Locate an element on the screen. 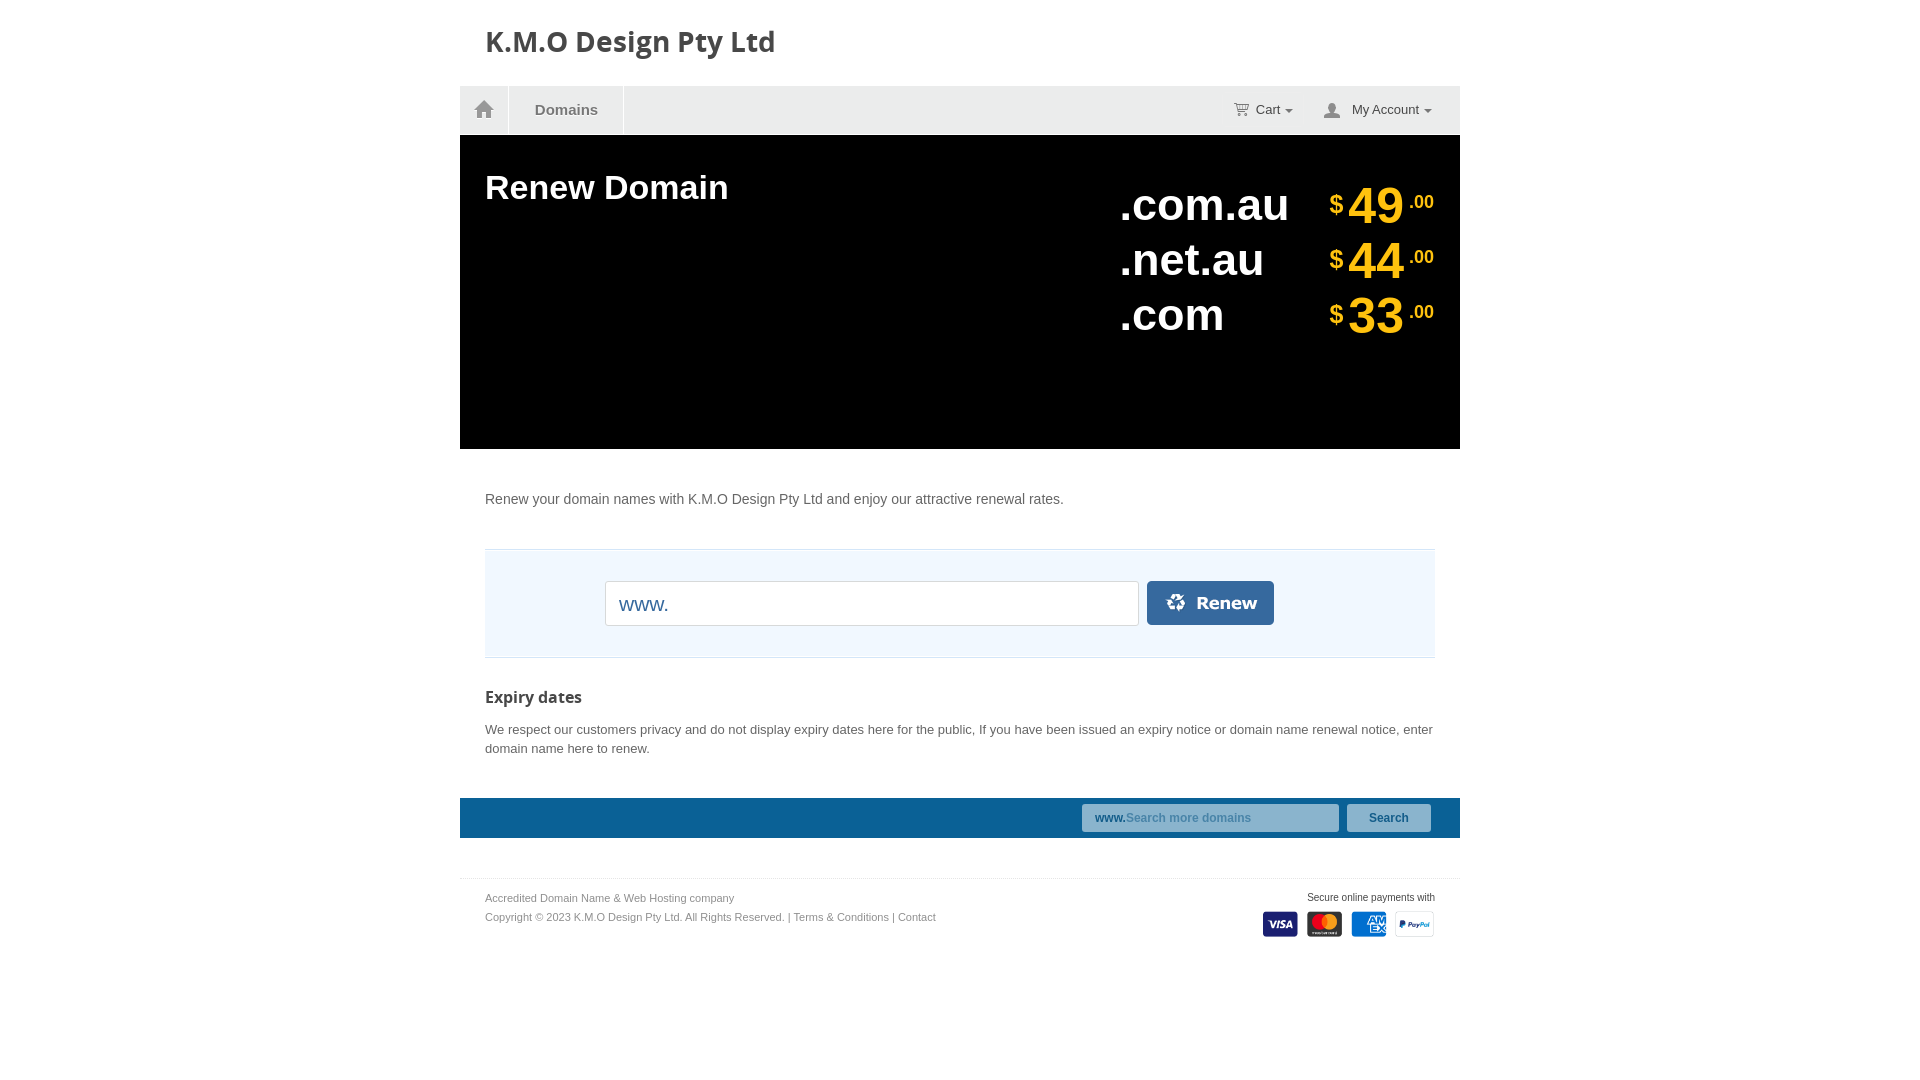  K.M.O Design Pty Ltd is located at coordinates (630, 42).